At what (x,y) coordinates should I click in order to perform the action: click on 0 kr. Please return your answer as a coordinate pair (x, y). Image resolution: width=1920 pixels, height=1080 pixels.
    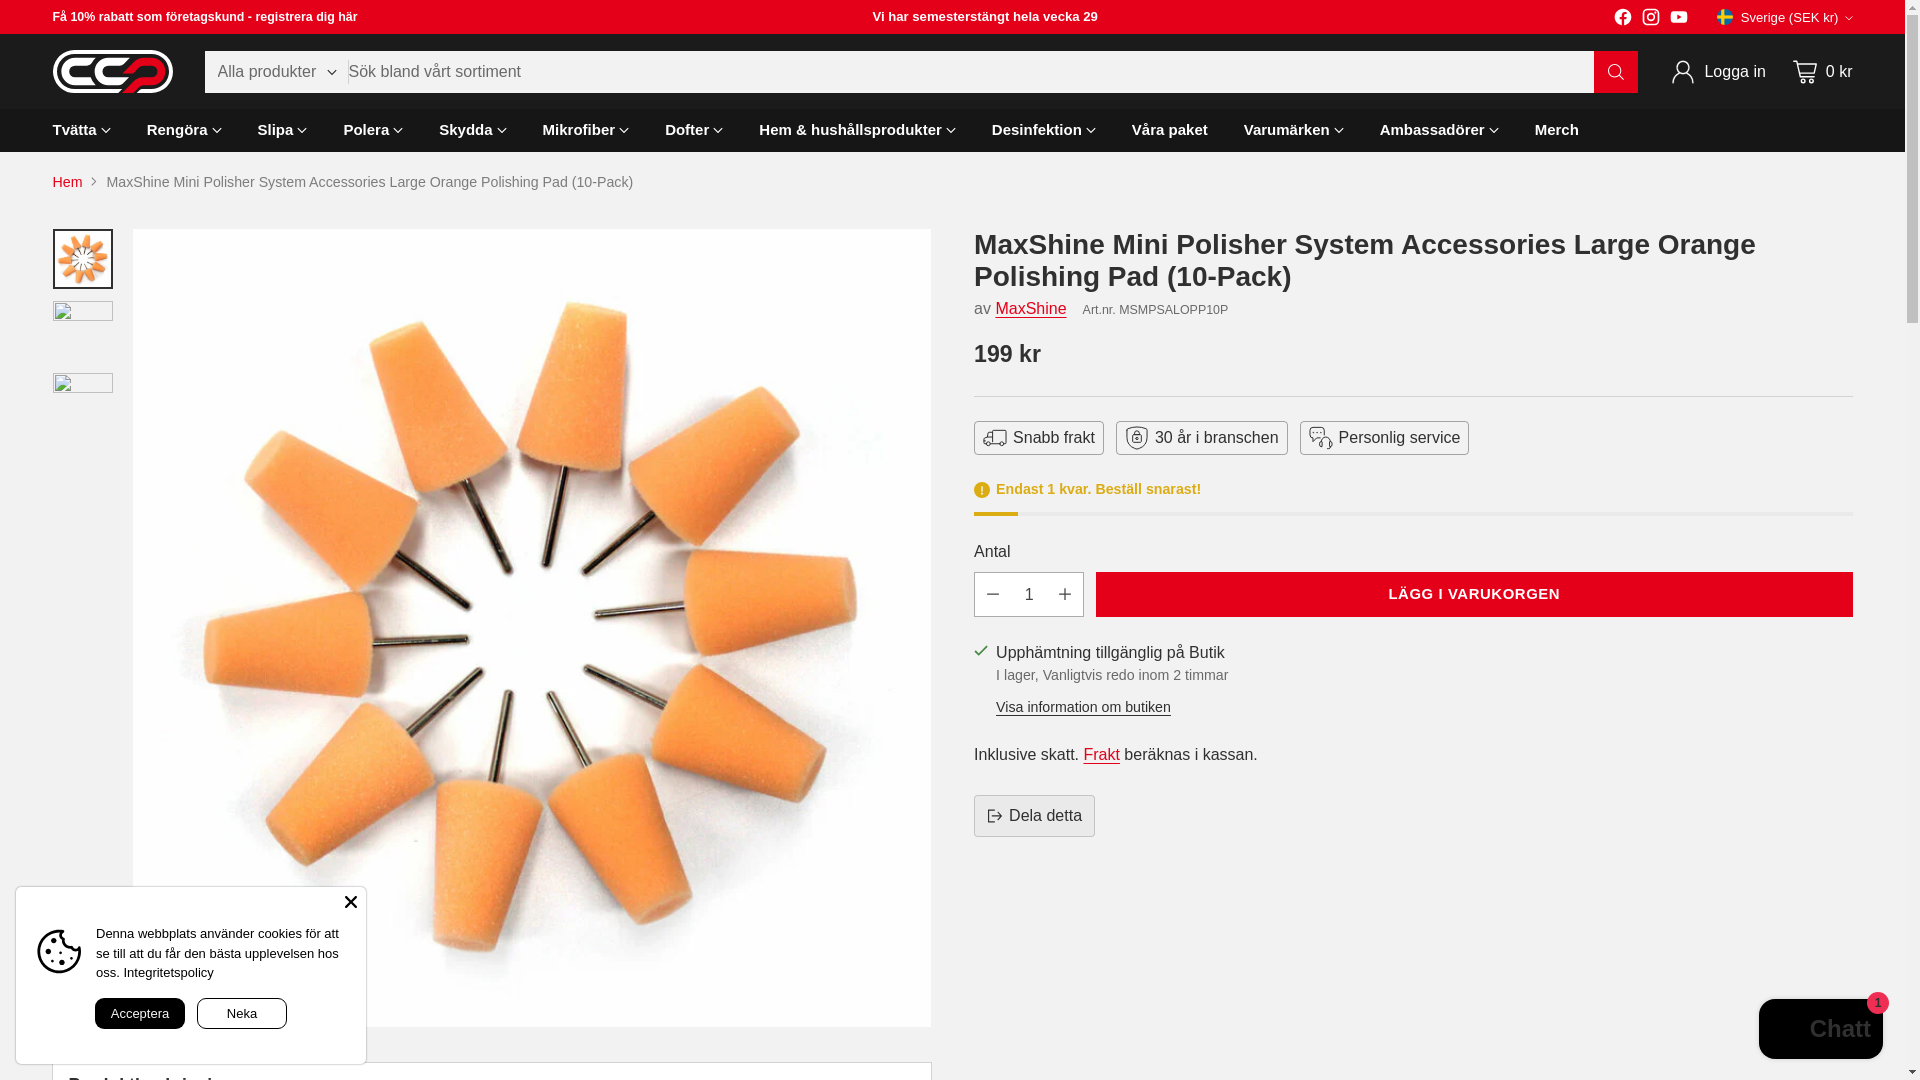
    Looking at the image, I should click on (1818, 71).